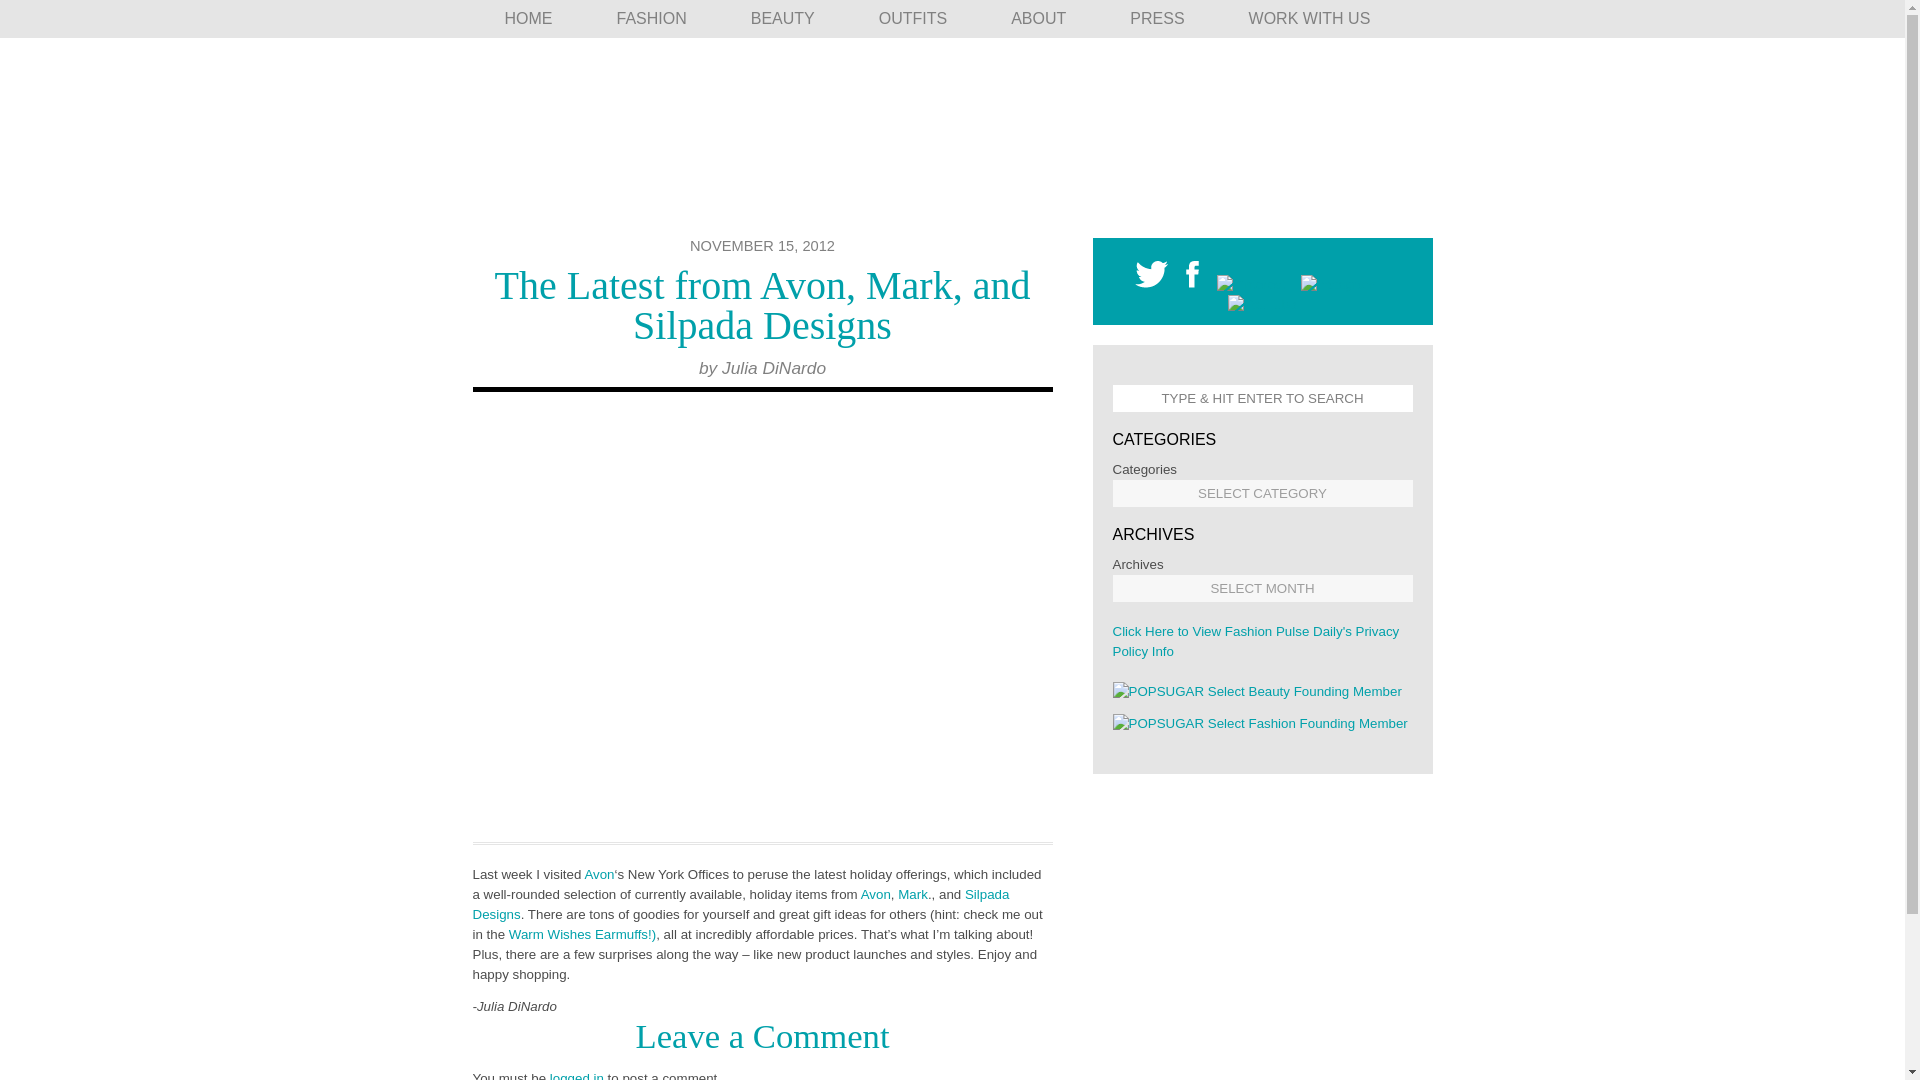  What do you see at coordinates (773, 368) in the screenshot?
I see `Julia DiNardo` at bounding box center [773, 368].